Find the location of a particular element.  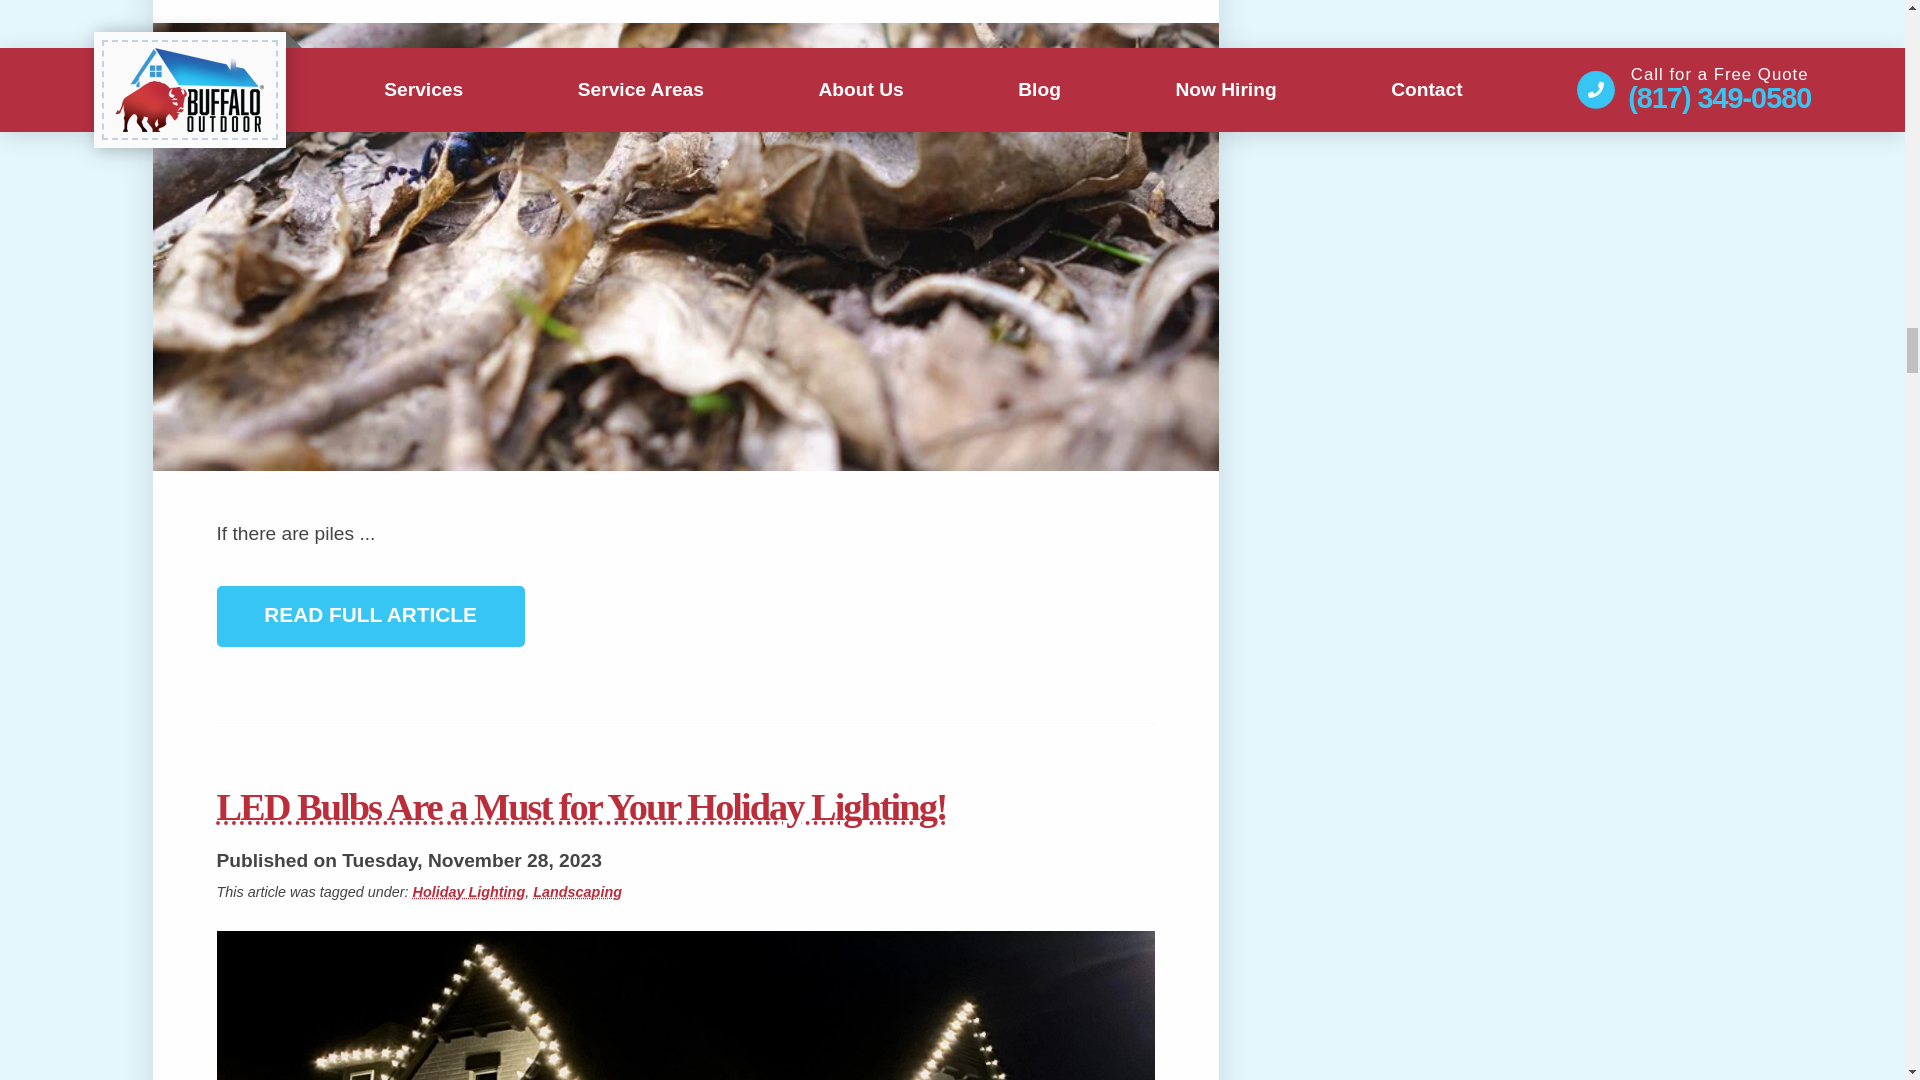

LED Bulbs Are a Must for Your Holiday Lighting! is located at coordinates (685, 807).